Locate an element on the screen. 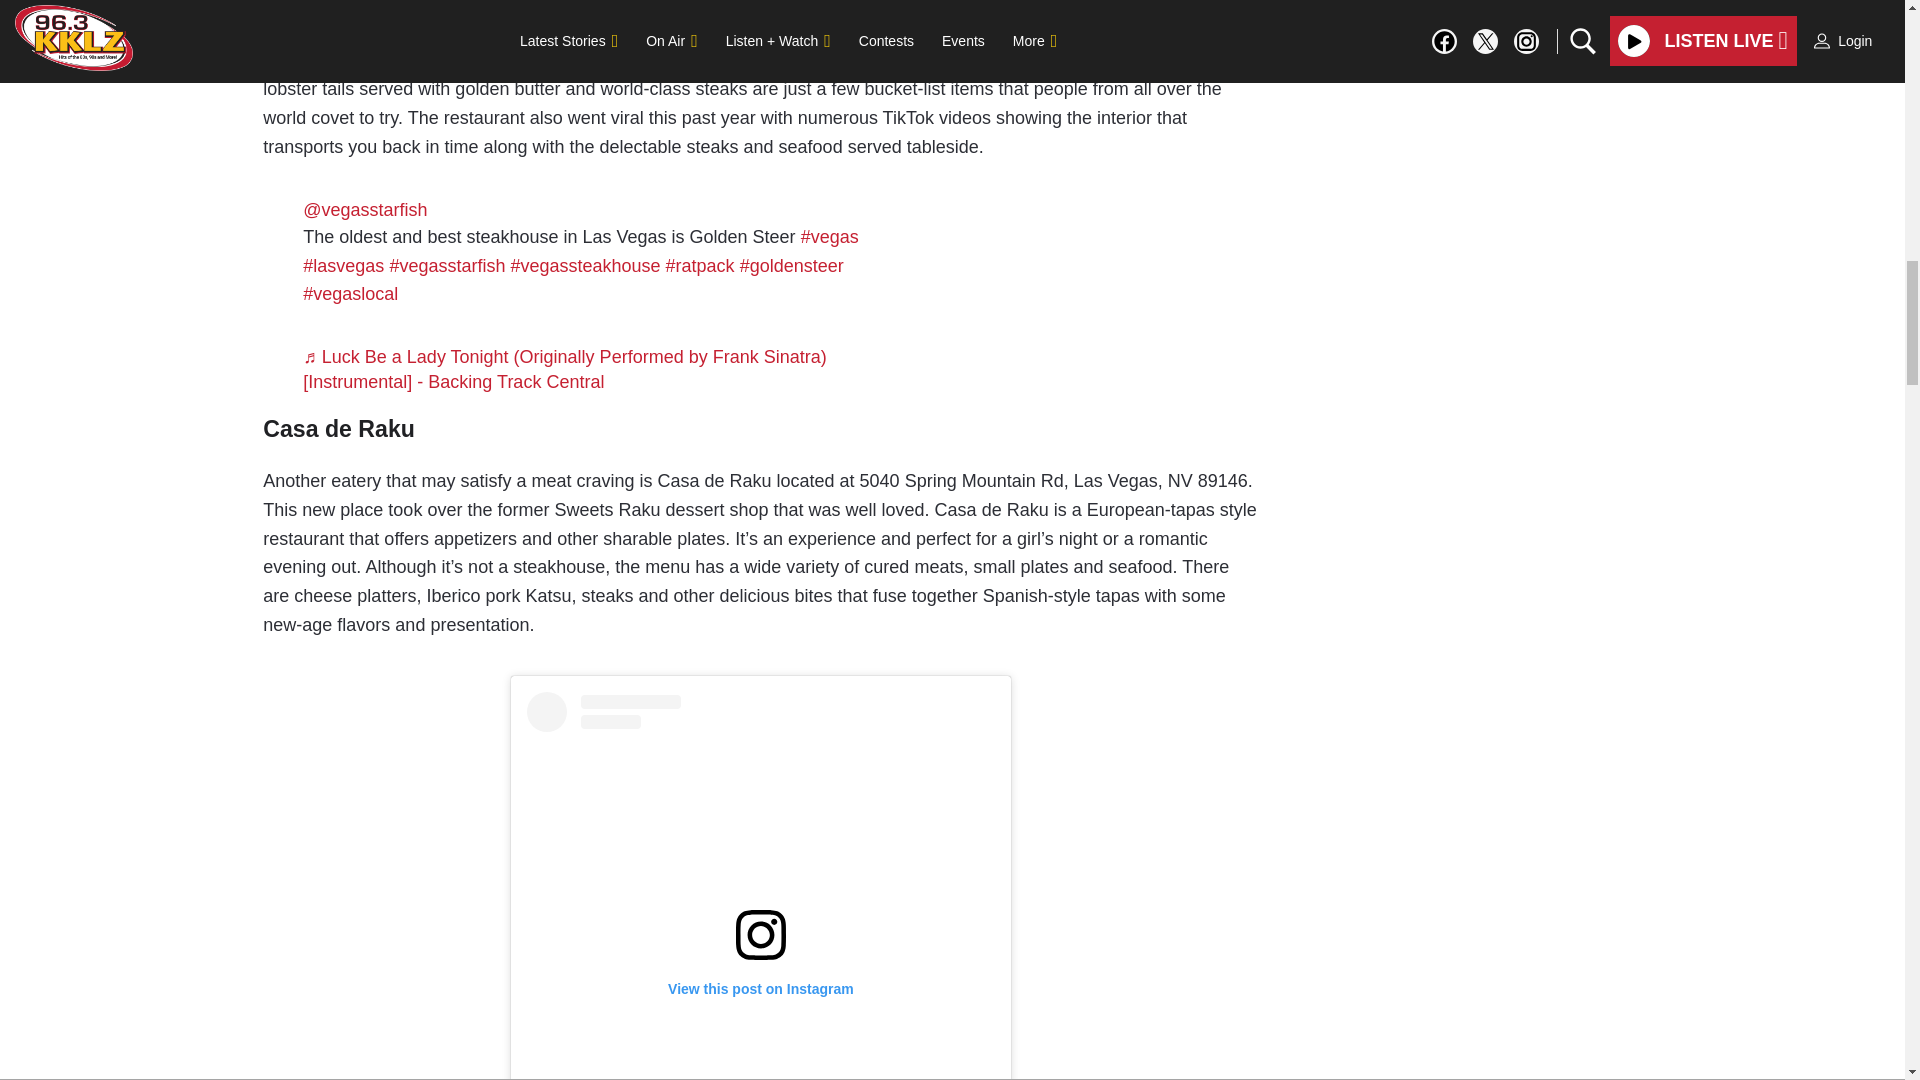 This screenshot has width=1920, height=1080. ratpack is located at coordinates (700, 266).